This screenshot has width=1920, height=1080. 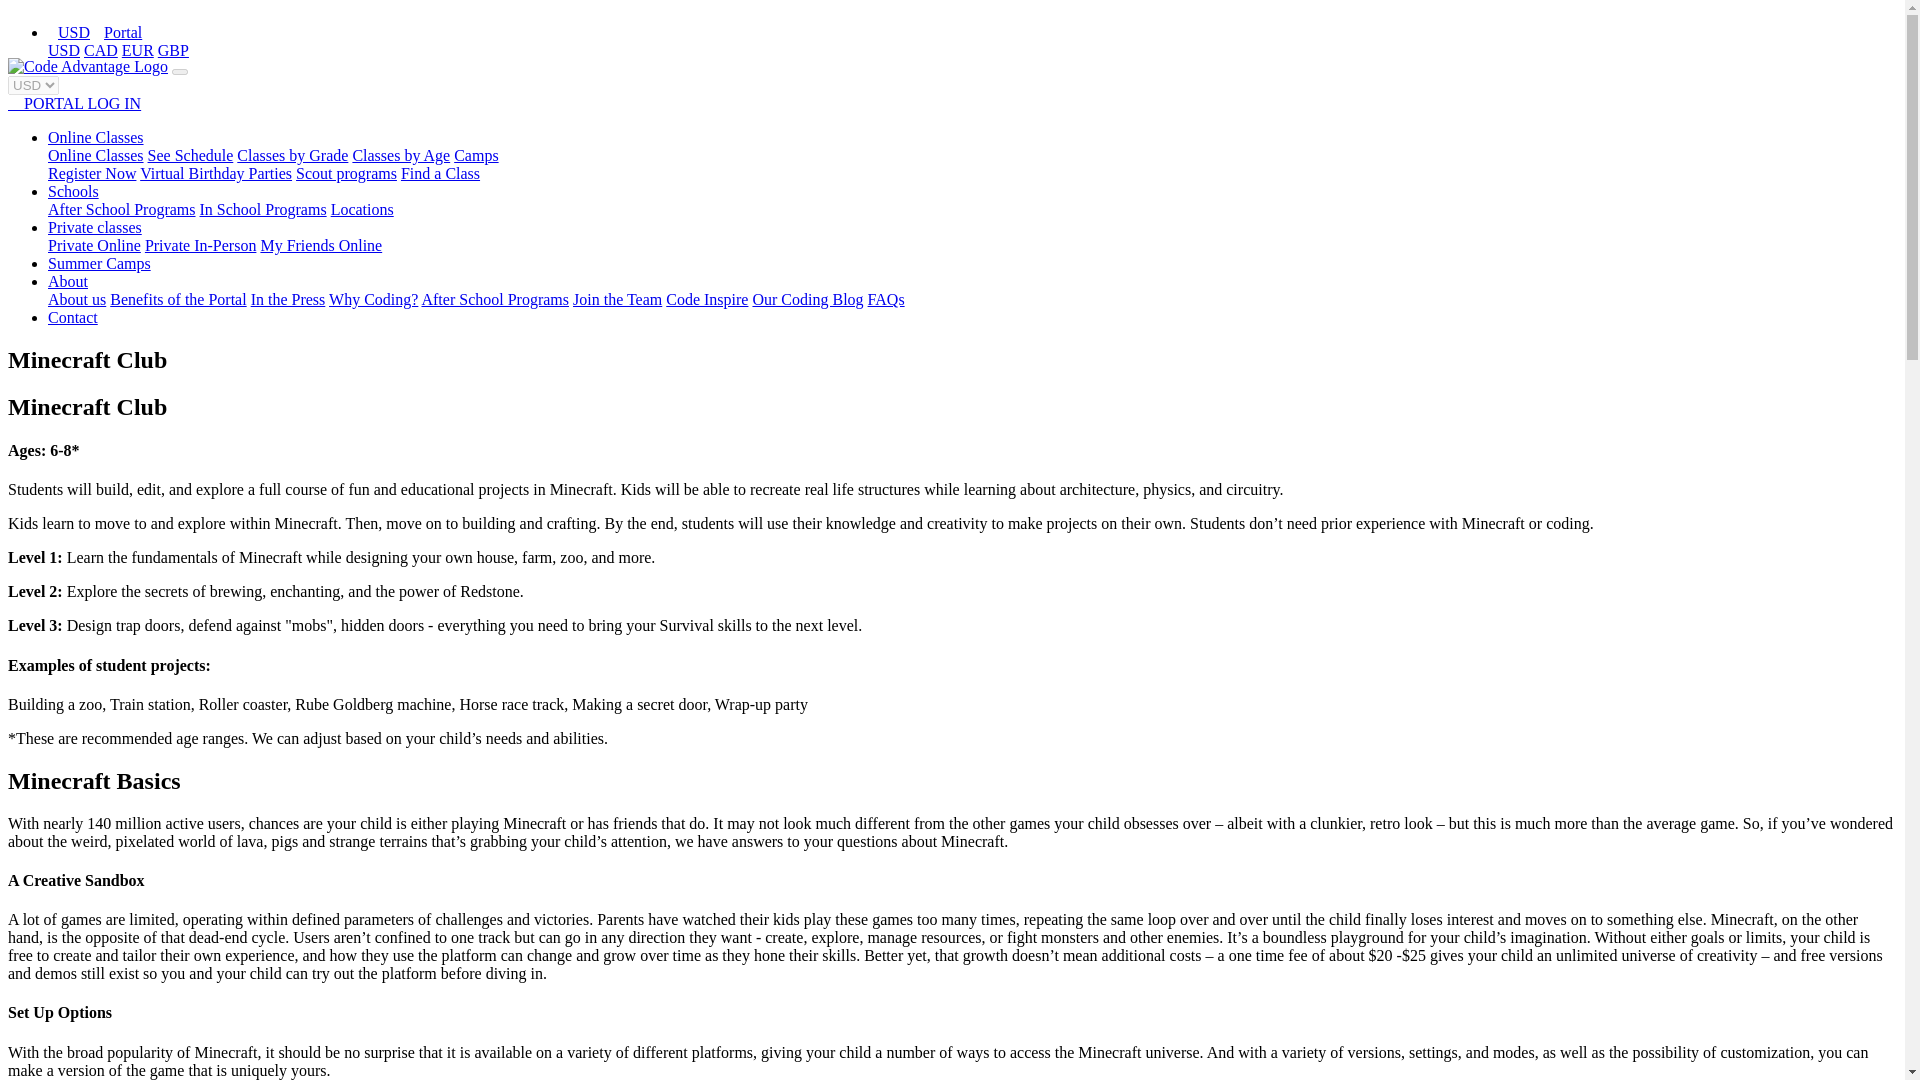 I want to click on Why Coding?, so click(x=373, y=298).